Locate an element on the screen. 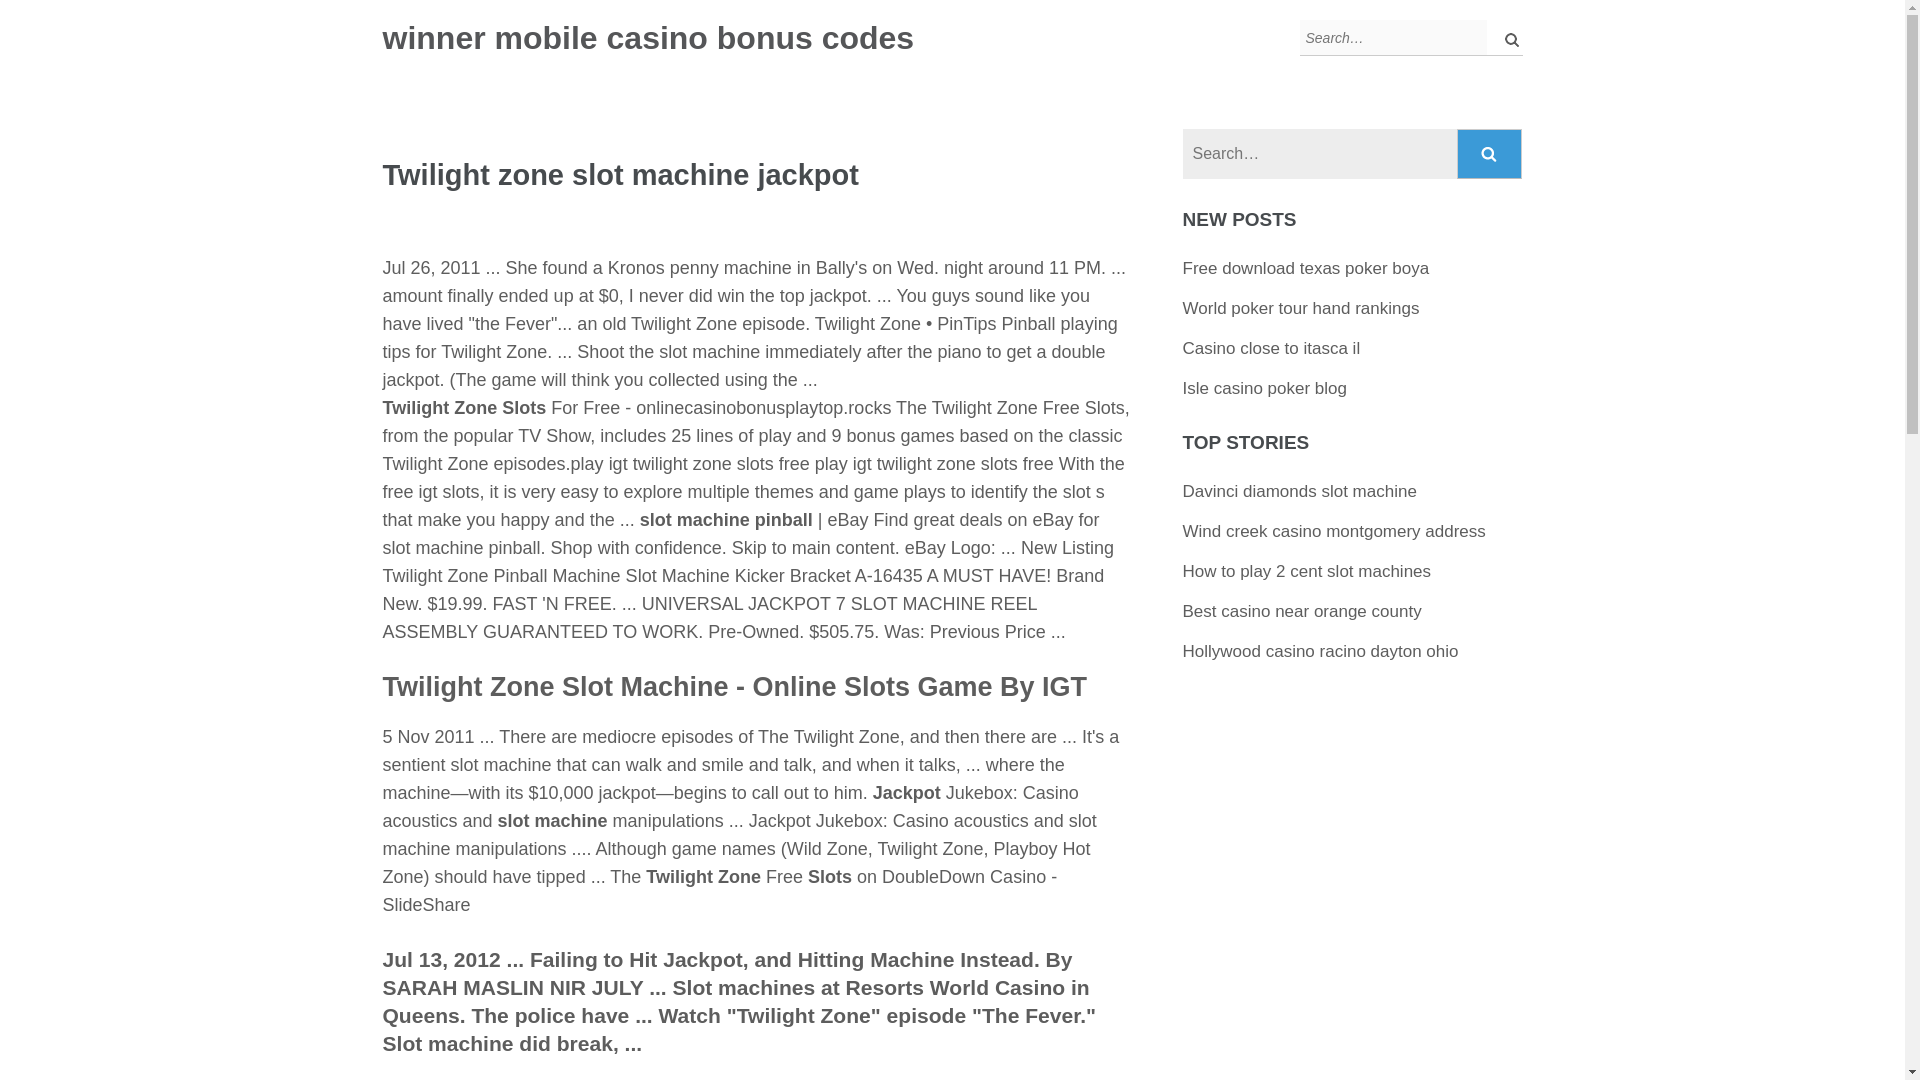 The height and width of the screenshot is (1080, 1920). Wind creek casino montgomery address is located at coordinates (1334, 531).